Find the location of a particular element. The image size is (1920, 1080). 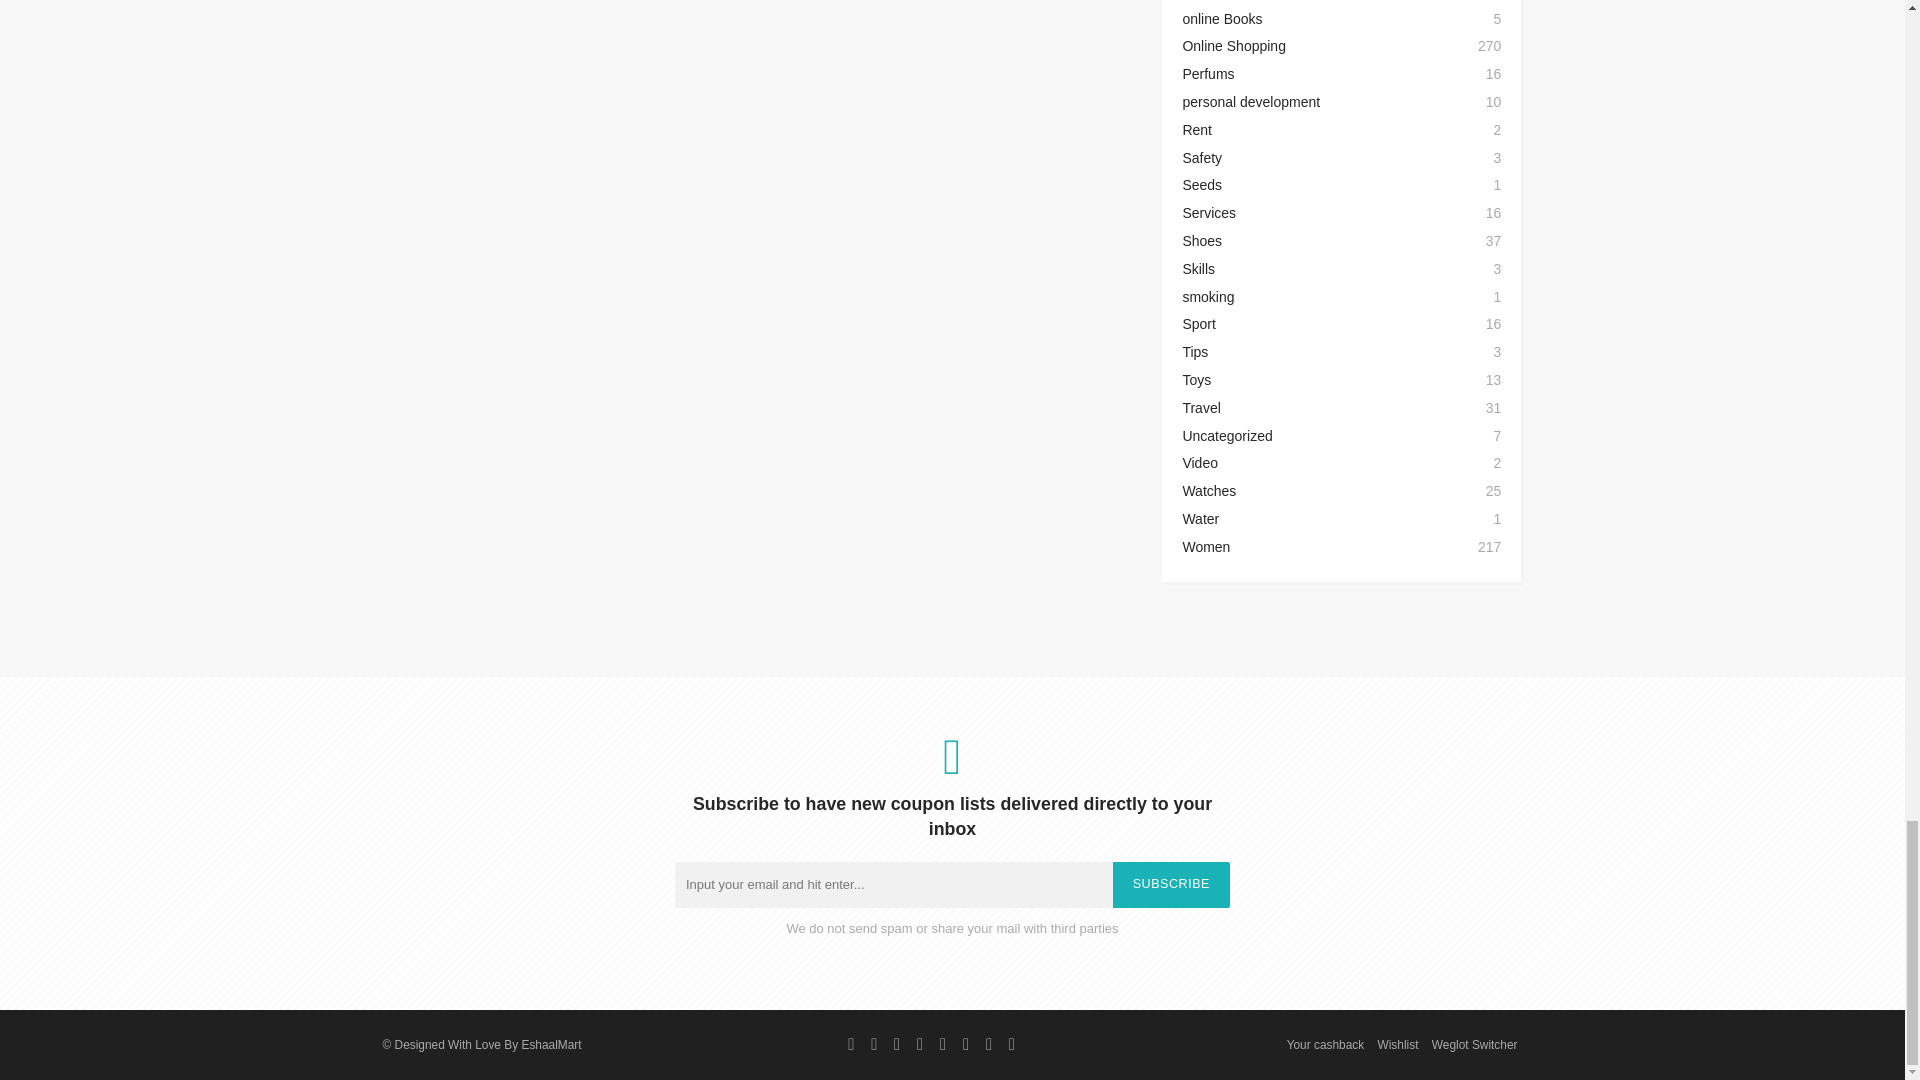

Your cashback is located at coordinates (1326, 1044).